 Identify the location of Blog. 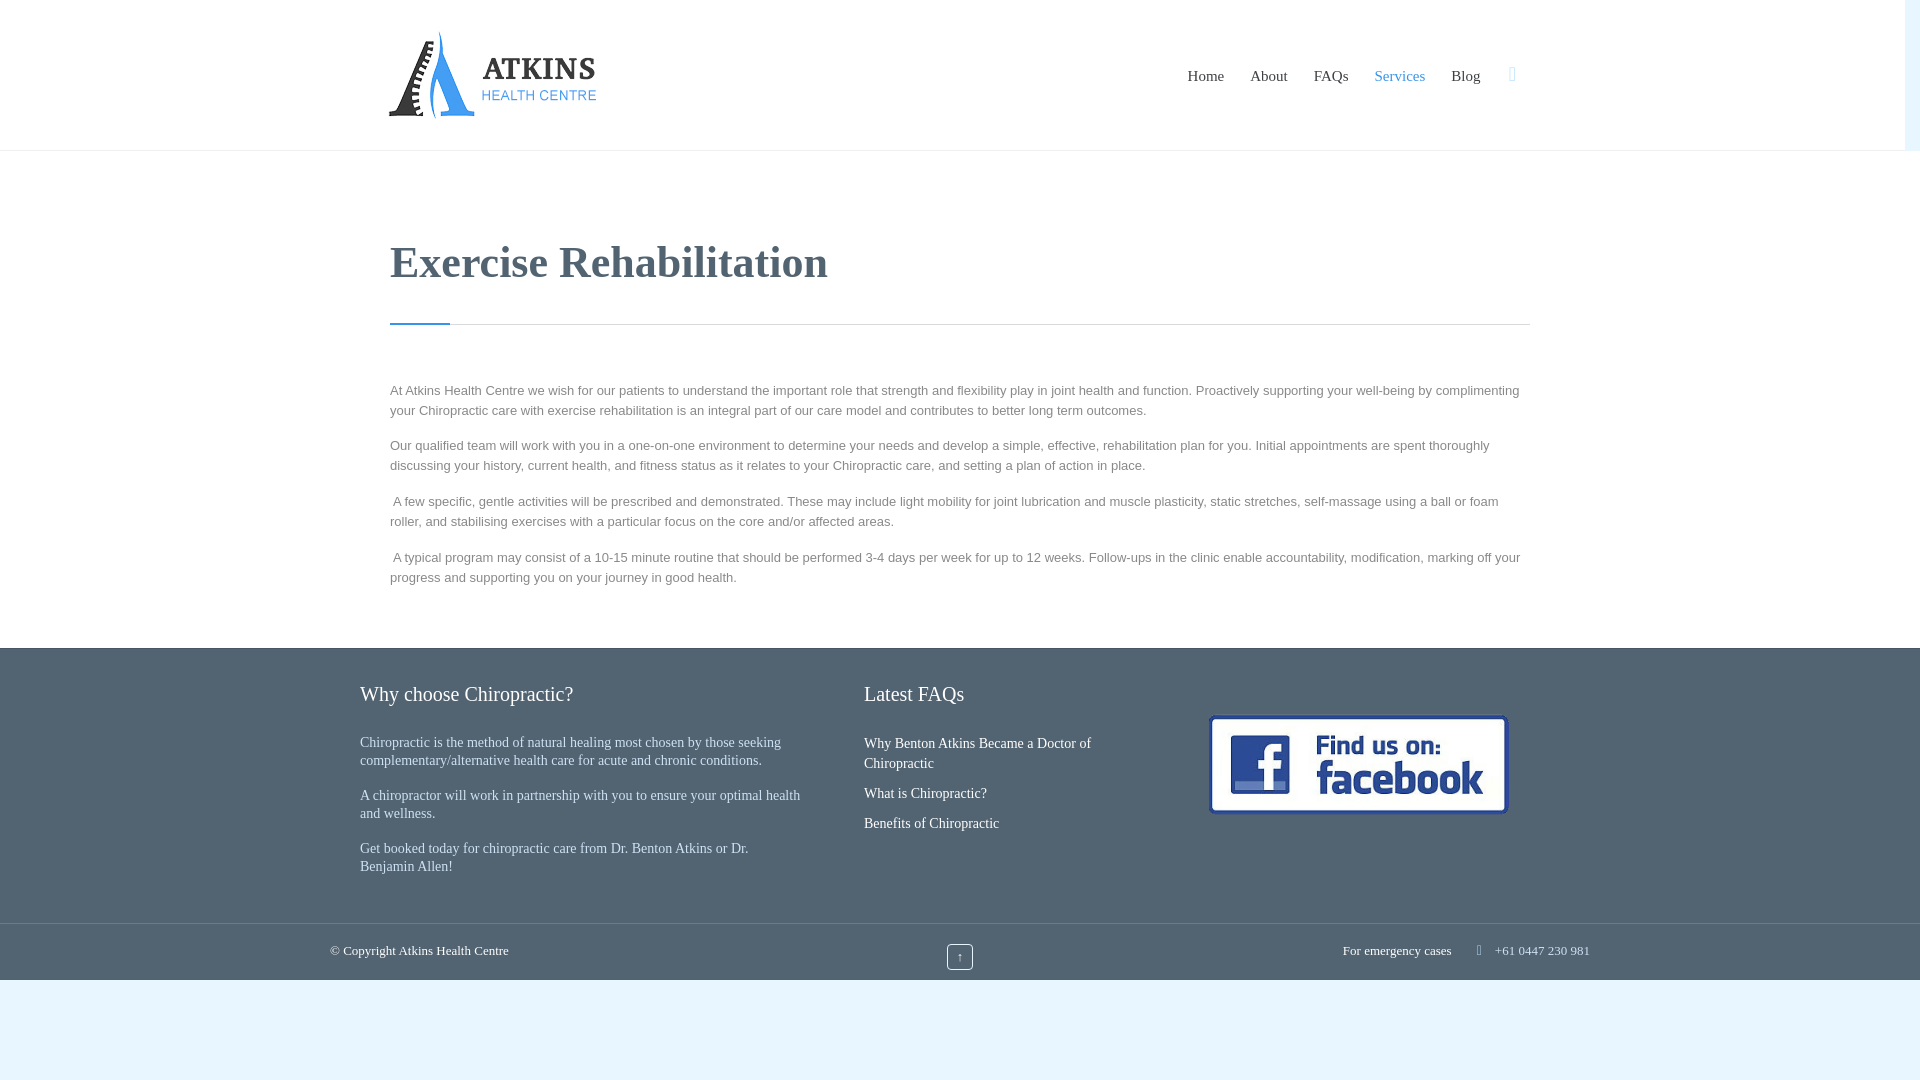
(1465, 76).